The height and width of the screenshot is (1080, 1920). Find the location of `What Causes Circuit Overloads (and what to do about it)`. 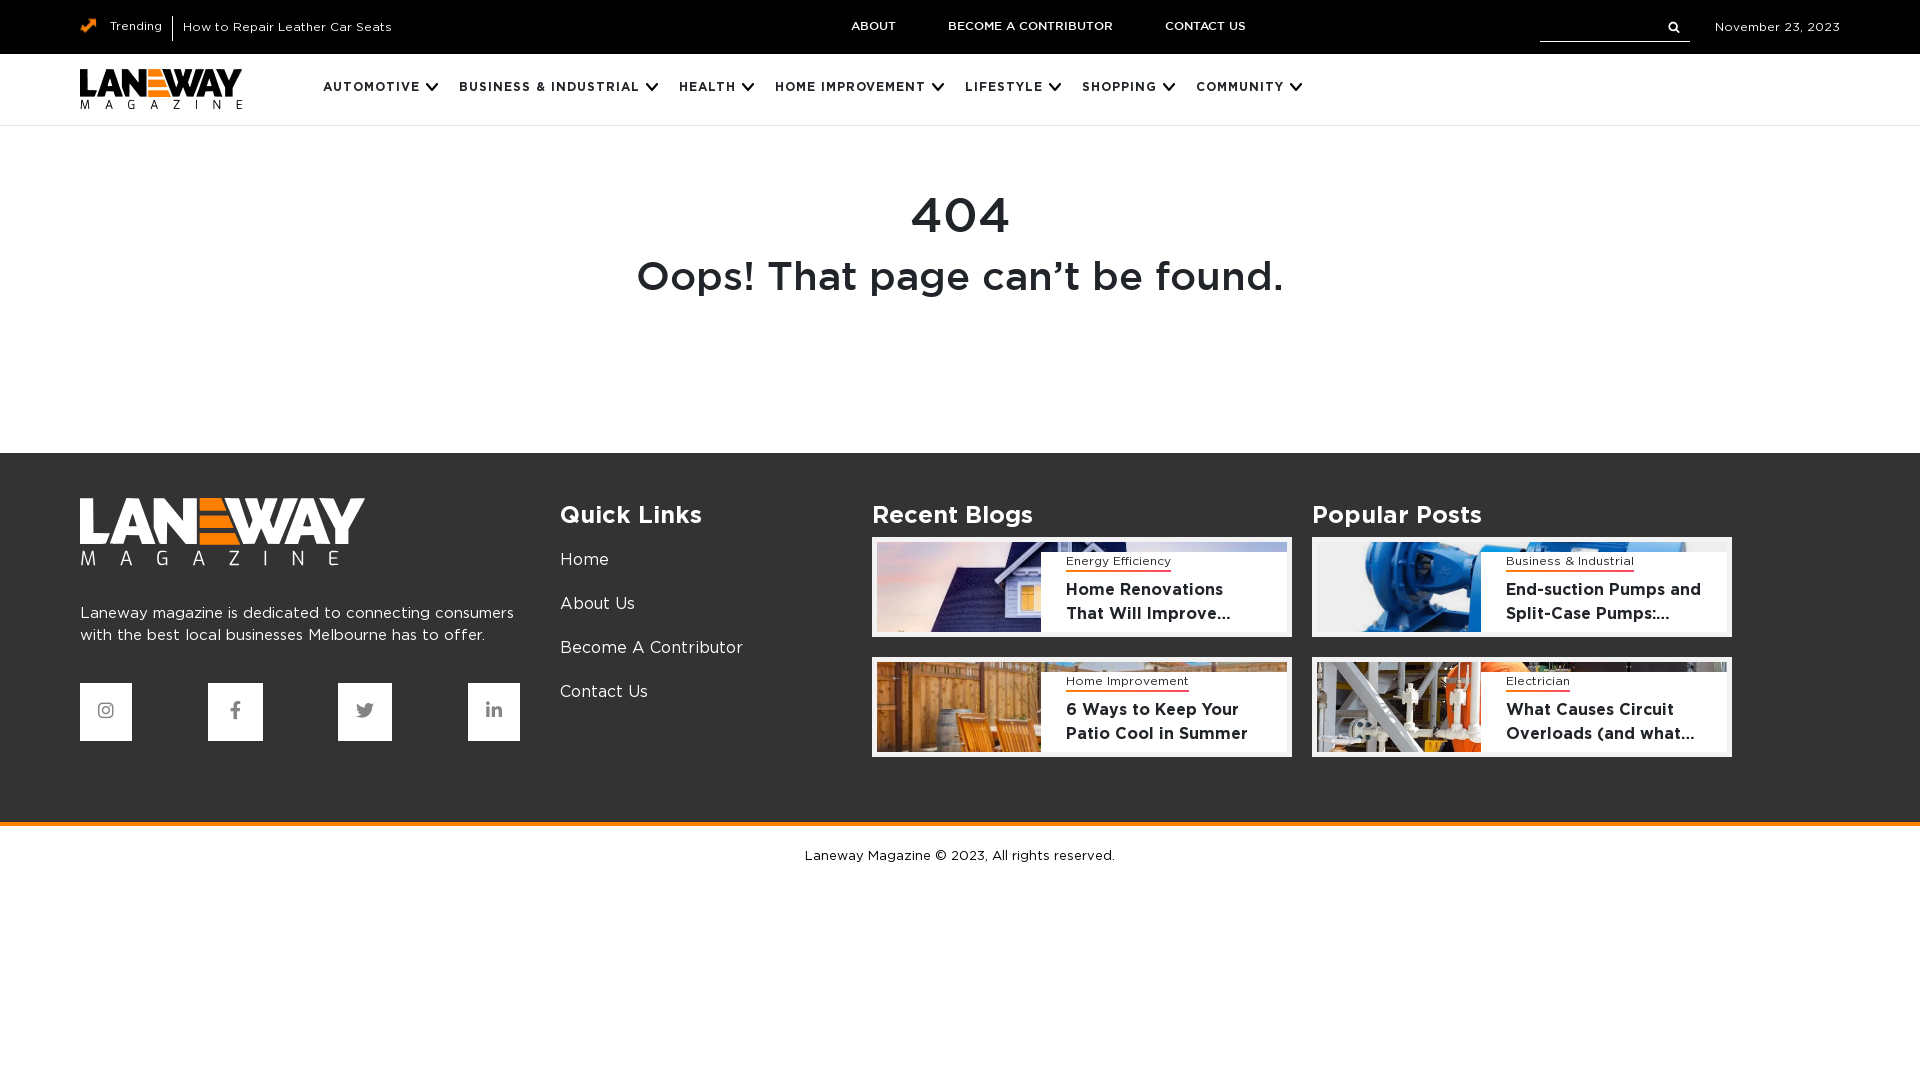

What Causes Circuit Overloads (and what to do about it) is located at coordinates (1604, 725).